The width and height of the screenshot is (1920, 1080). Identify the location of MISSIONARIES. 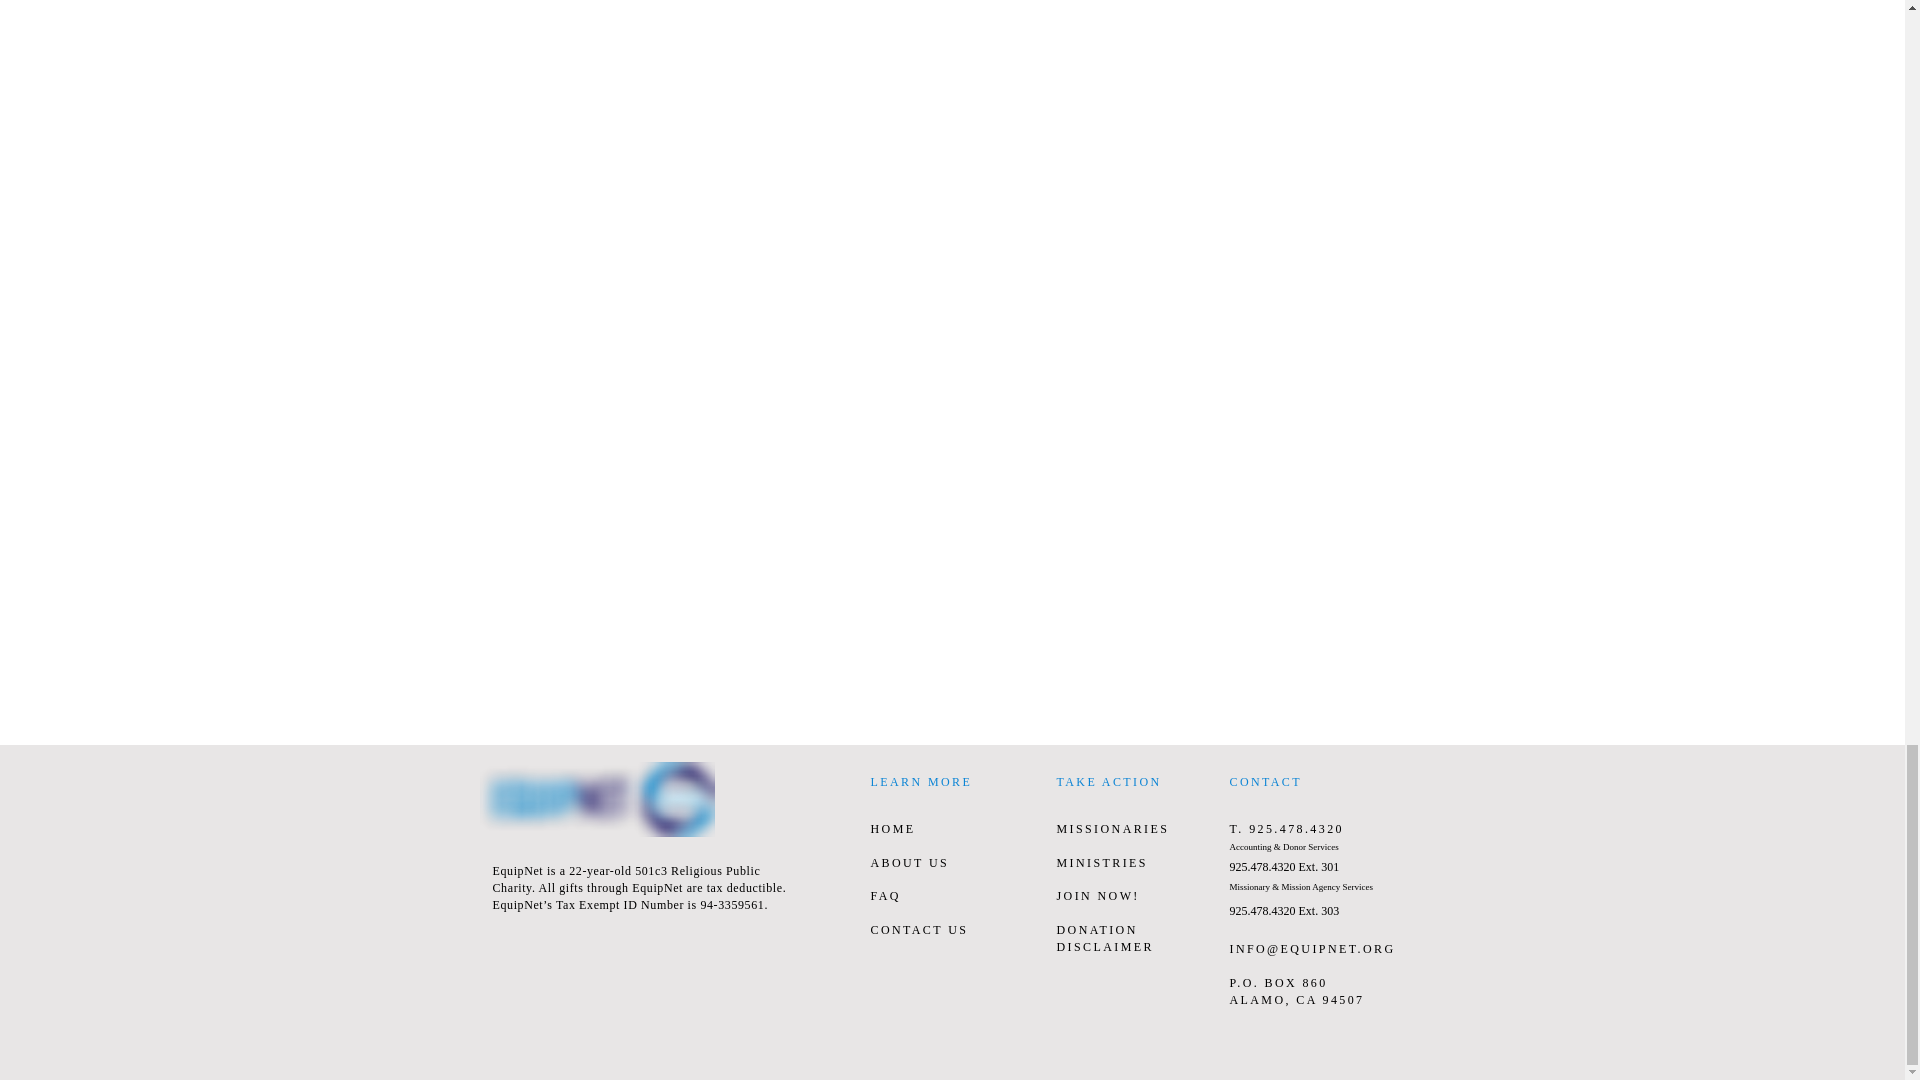
(1112, 828).